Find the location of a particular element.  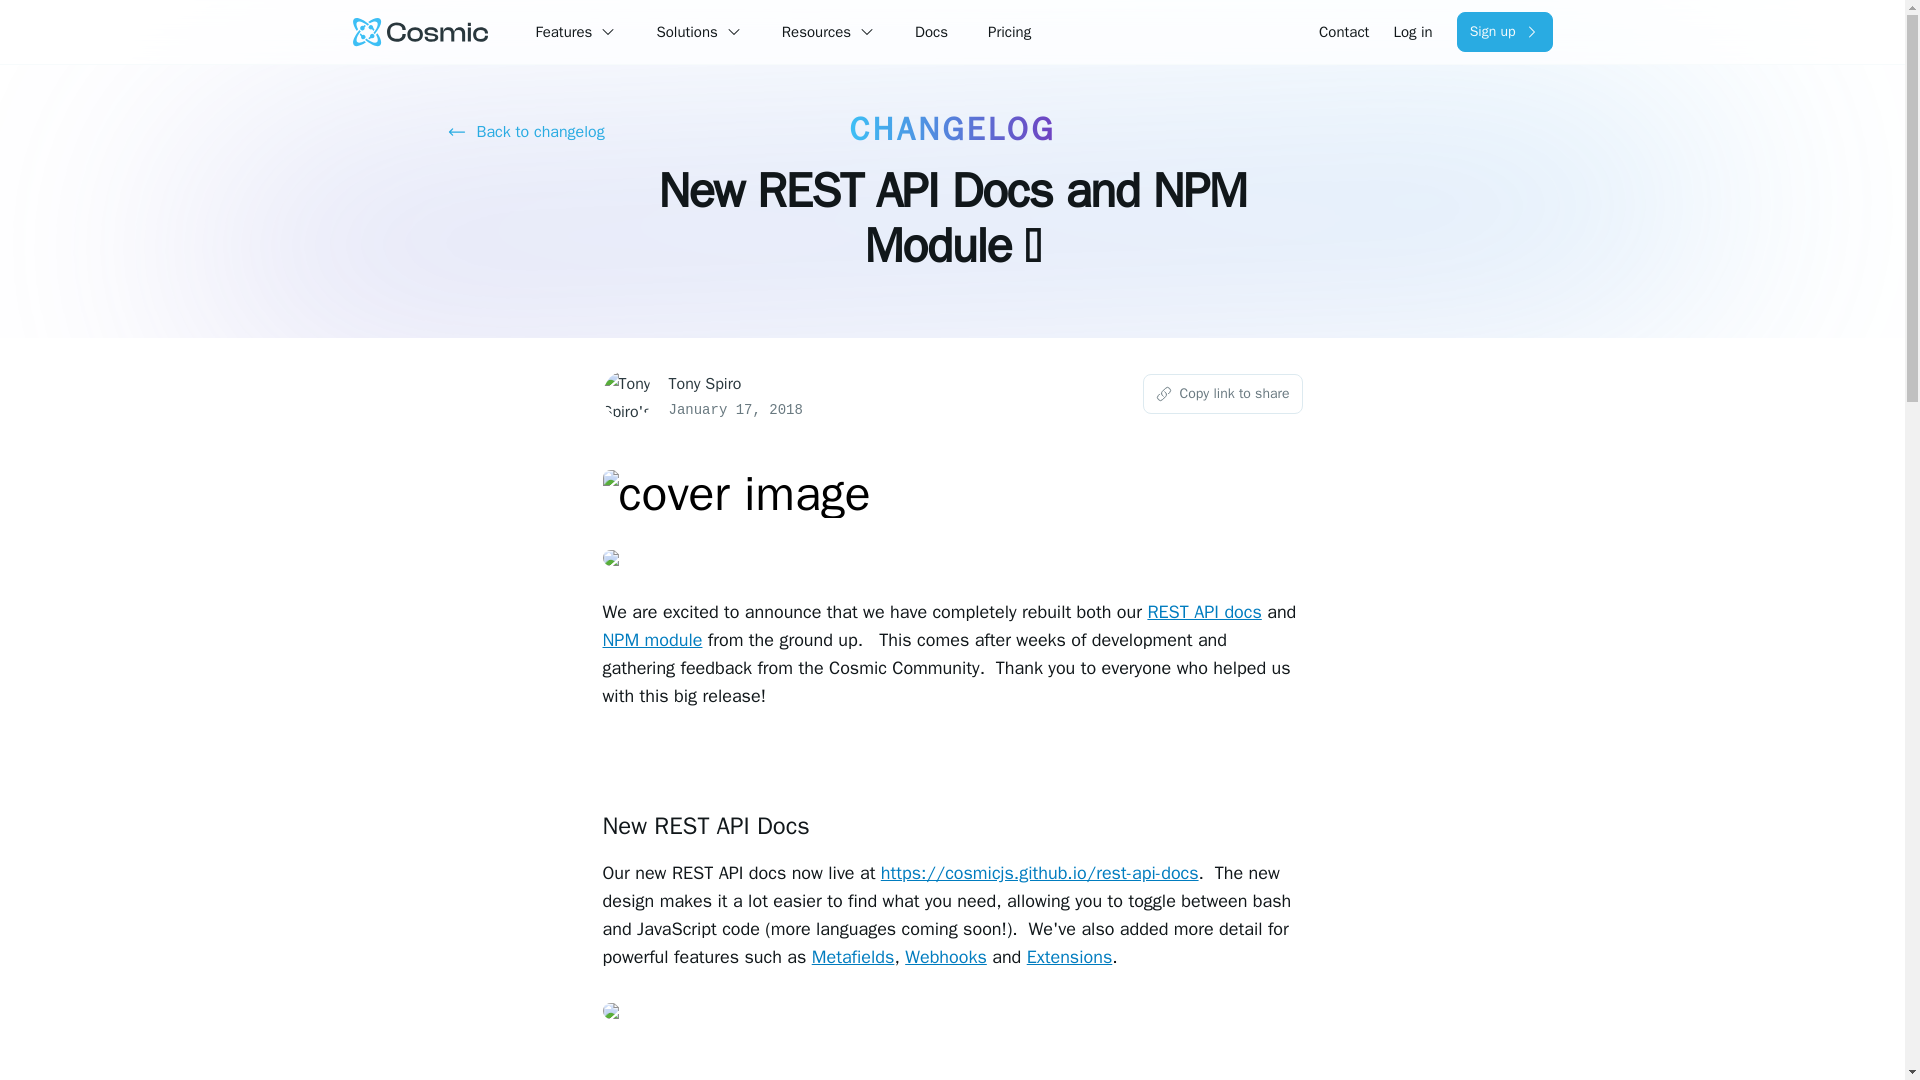

REST API docs is located at coordinates (1204, 612).